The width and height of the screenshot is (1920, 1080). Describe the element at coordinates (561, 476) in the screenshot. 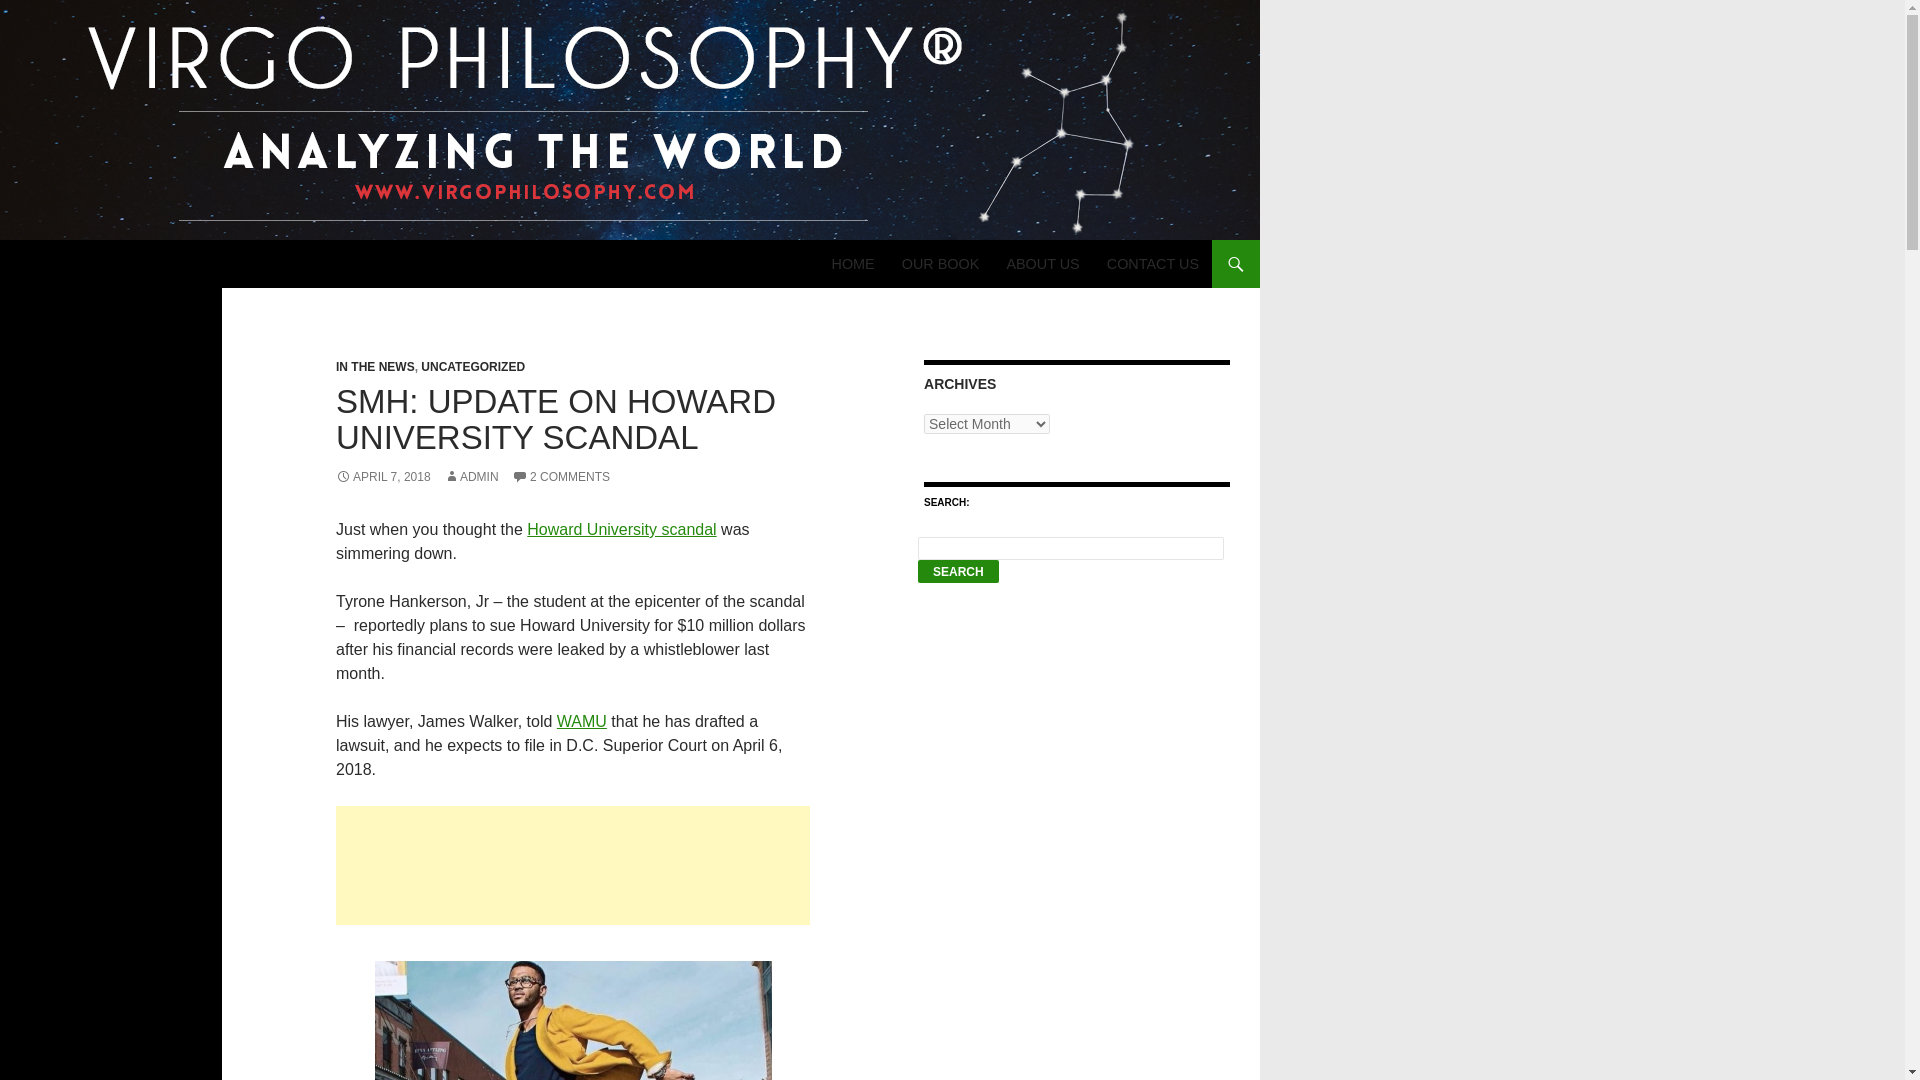

I see `2 COMMENTS` at that location.